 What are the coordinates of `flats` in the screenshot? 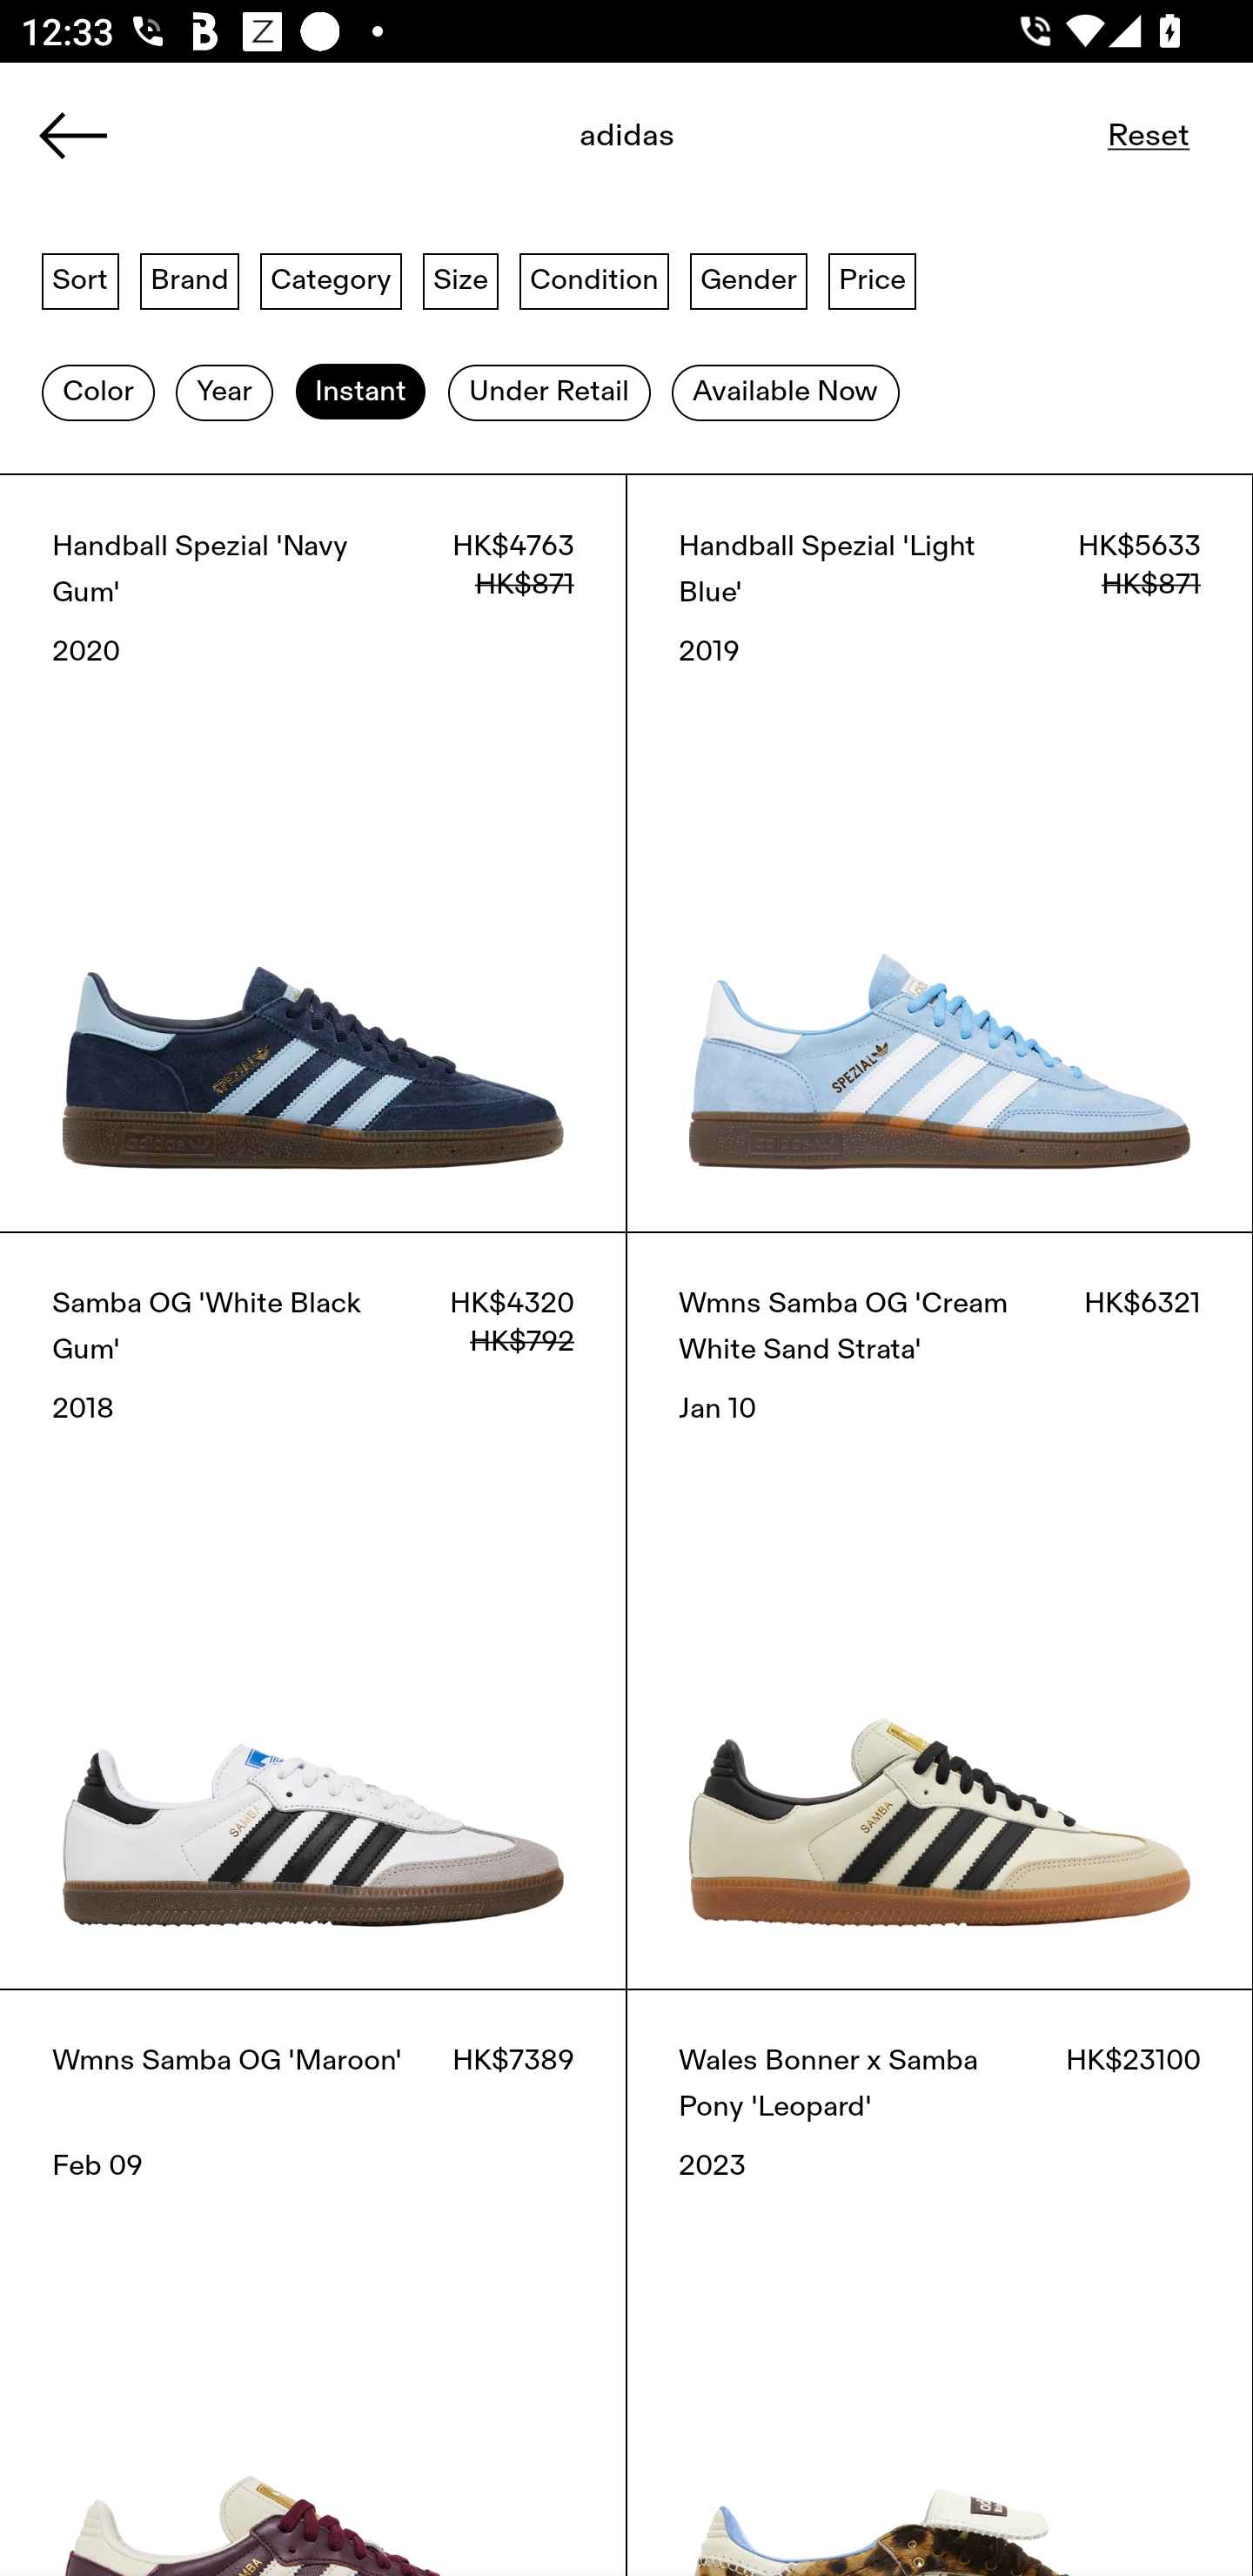 It's located at (626, 145).